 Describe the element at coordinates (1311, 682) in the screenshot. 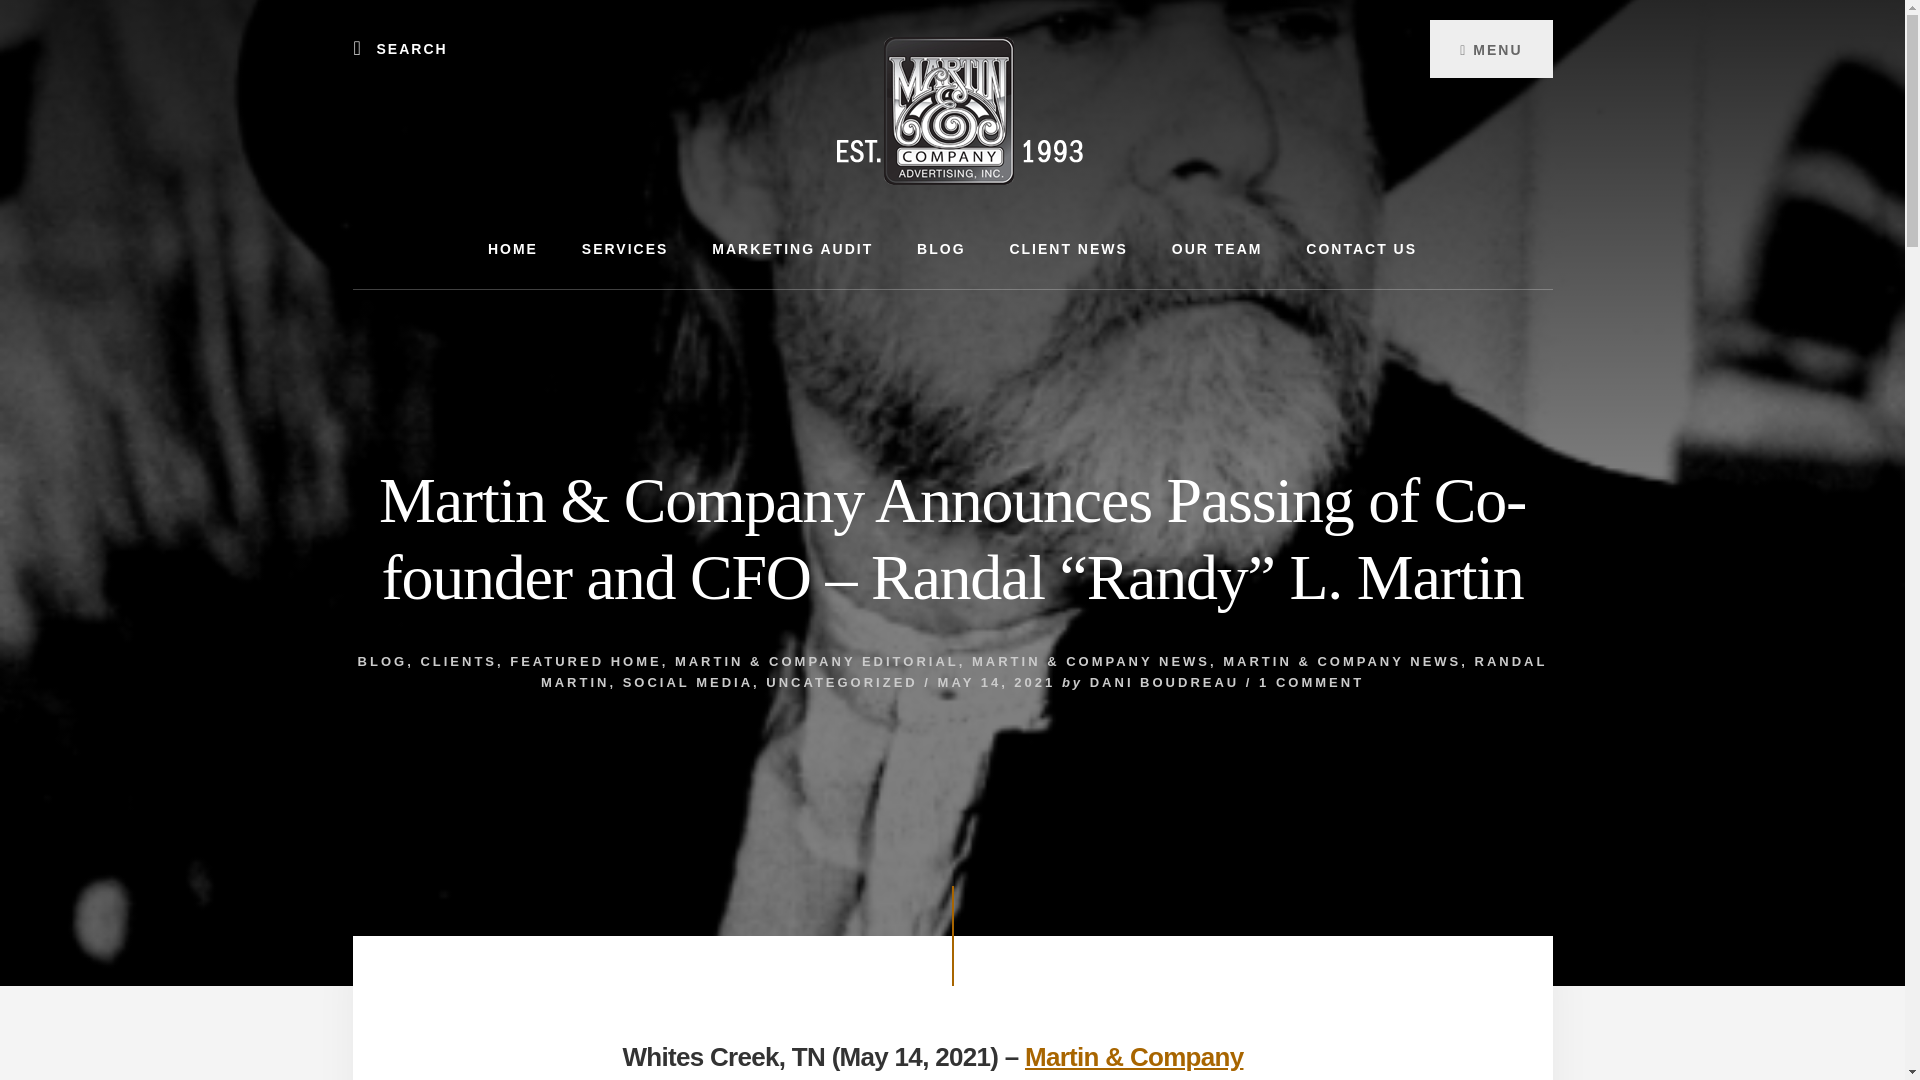

I see `1 COMMENT` at that location.